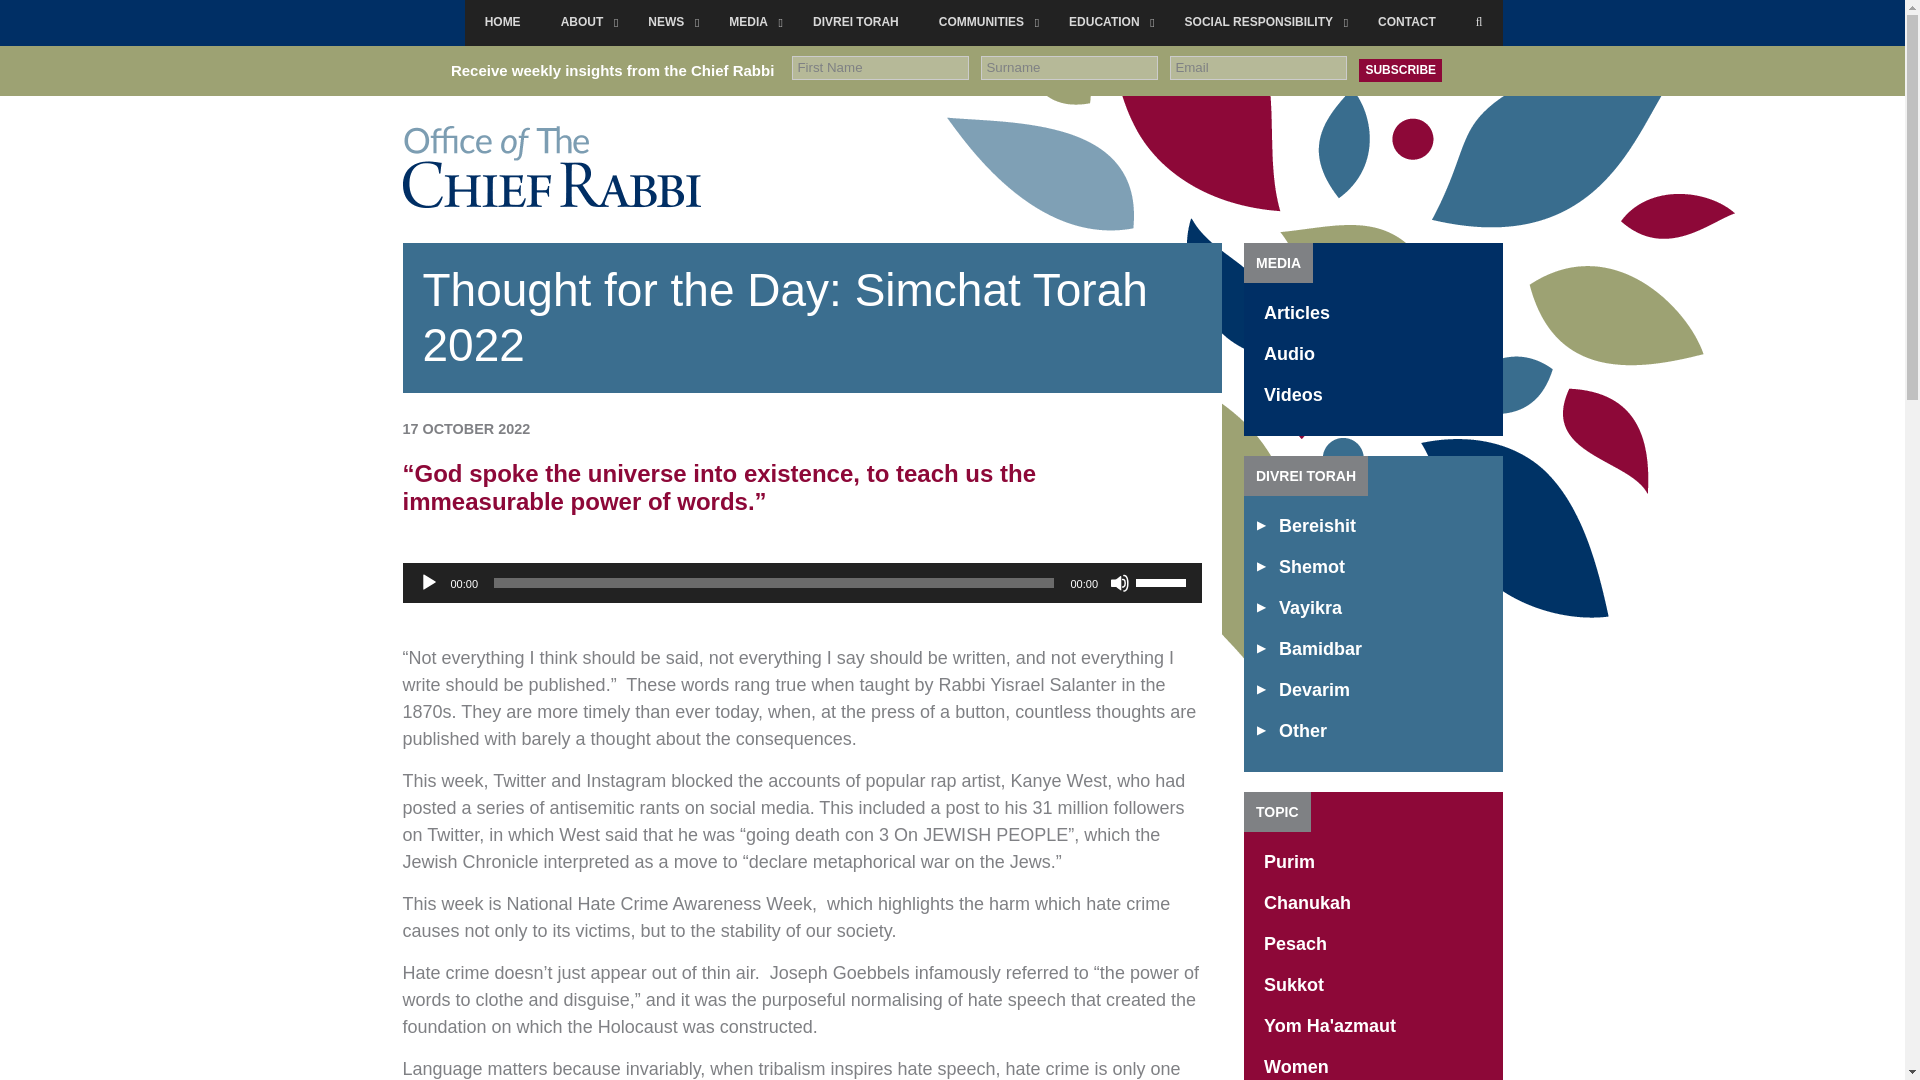  I want to click on First Name, so click(880, 68).